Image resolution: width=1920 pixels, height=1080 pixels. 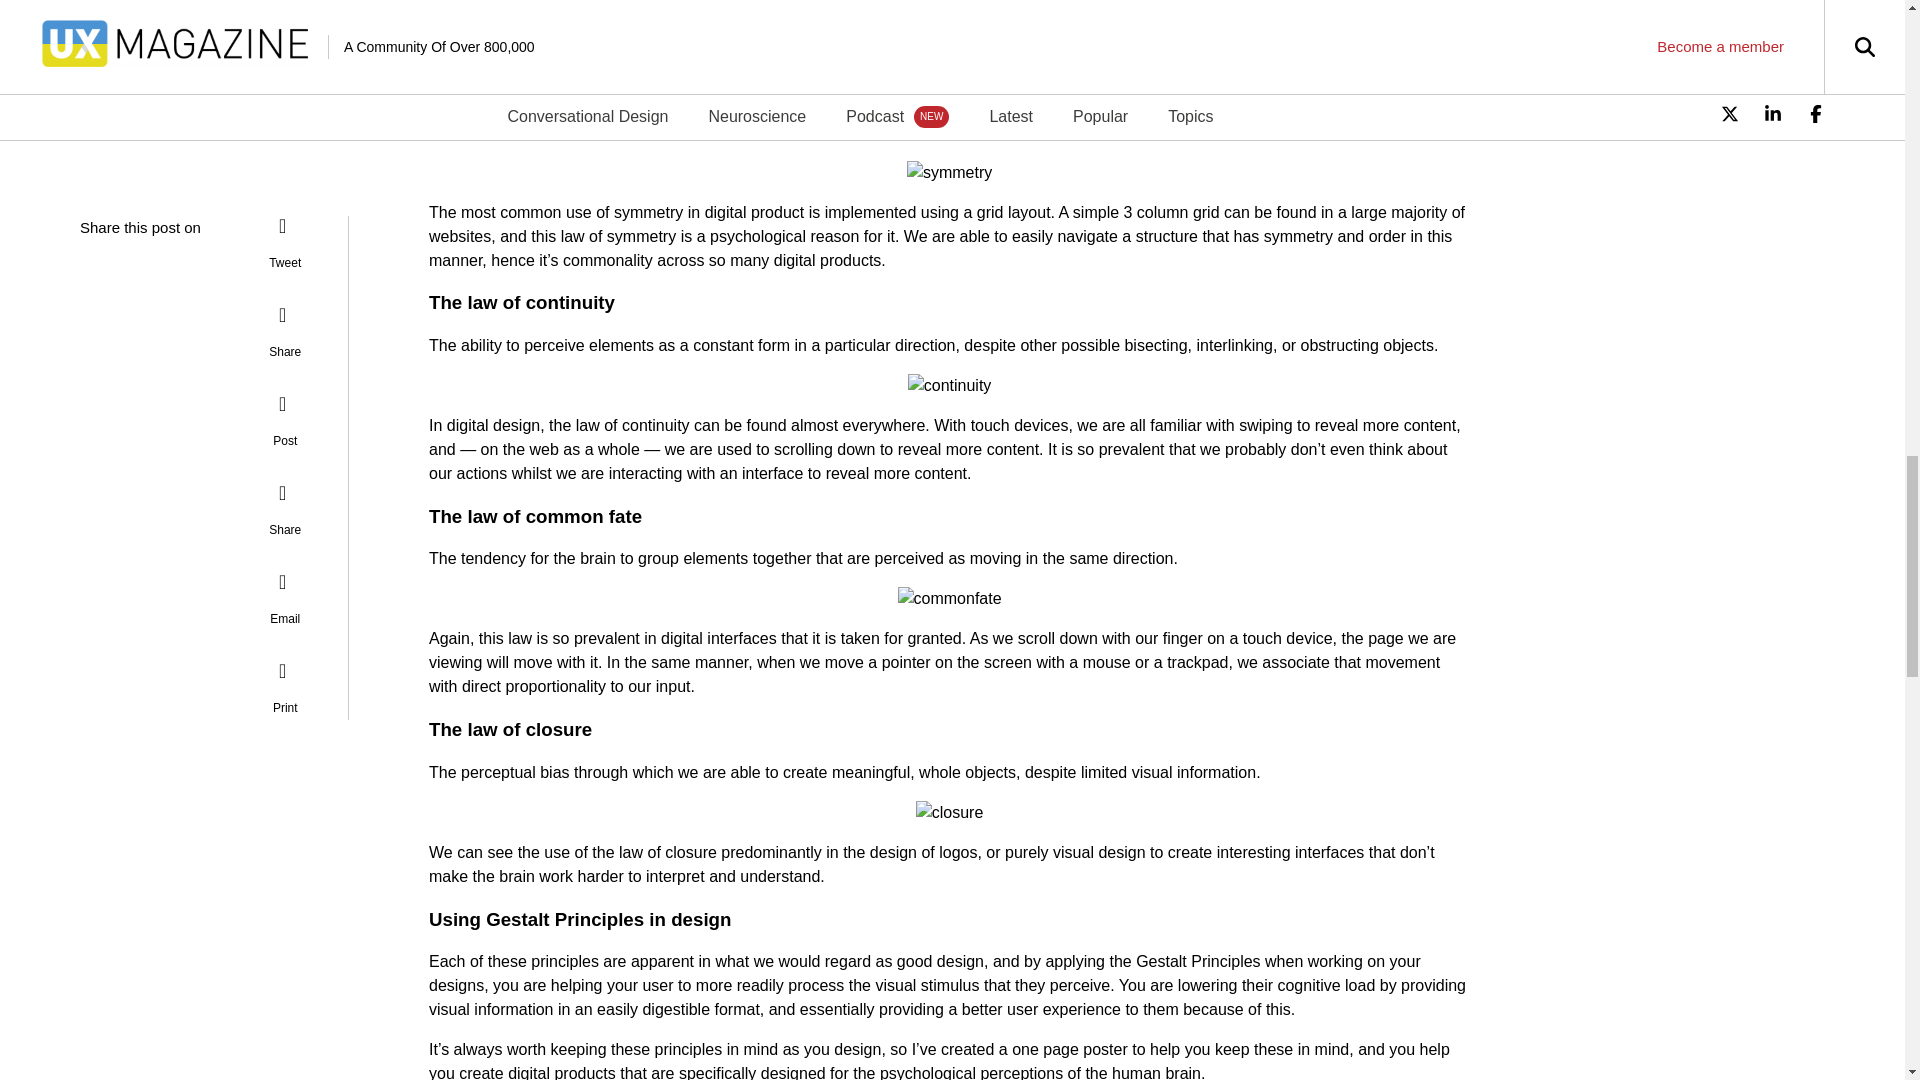 I want to click on closure, so click(x=949, y=813).